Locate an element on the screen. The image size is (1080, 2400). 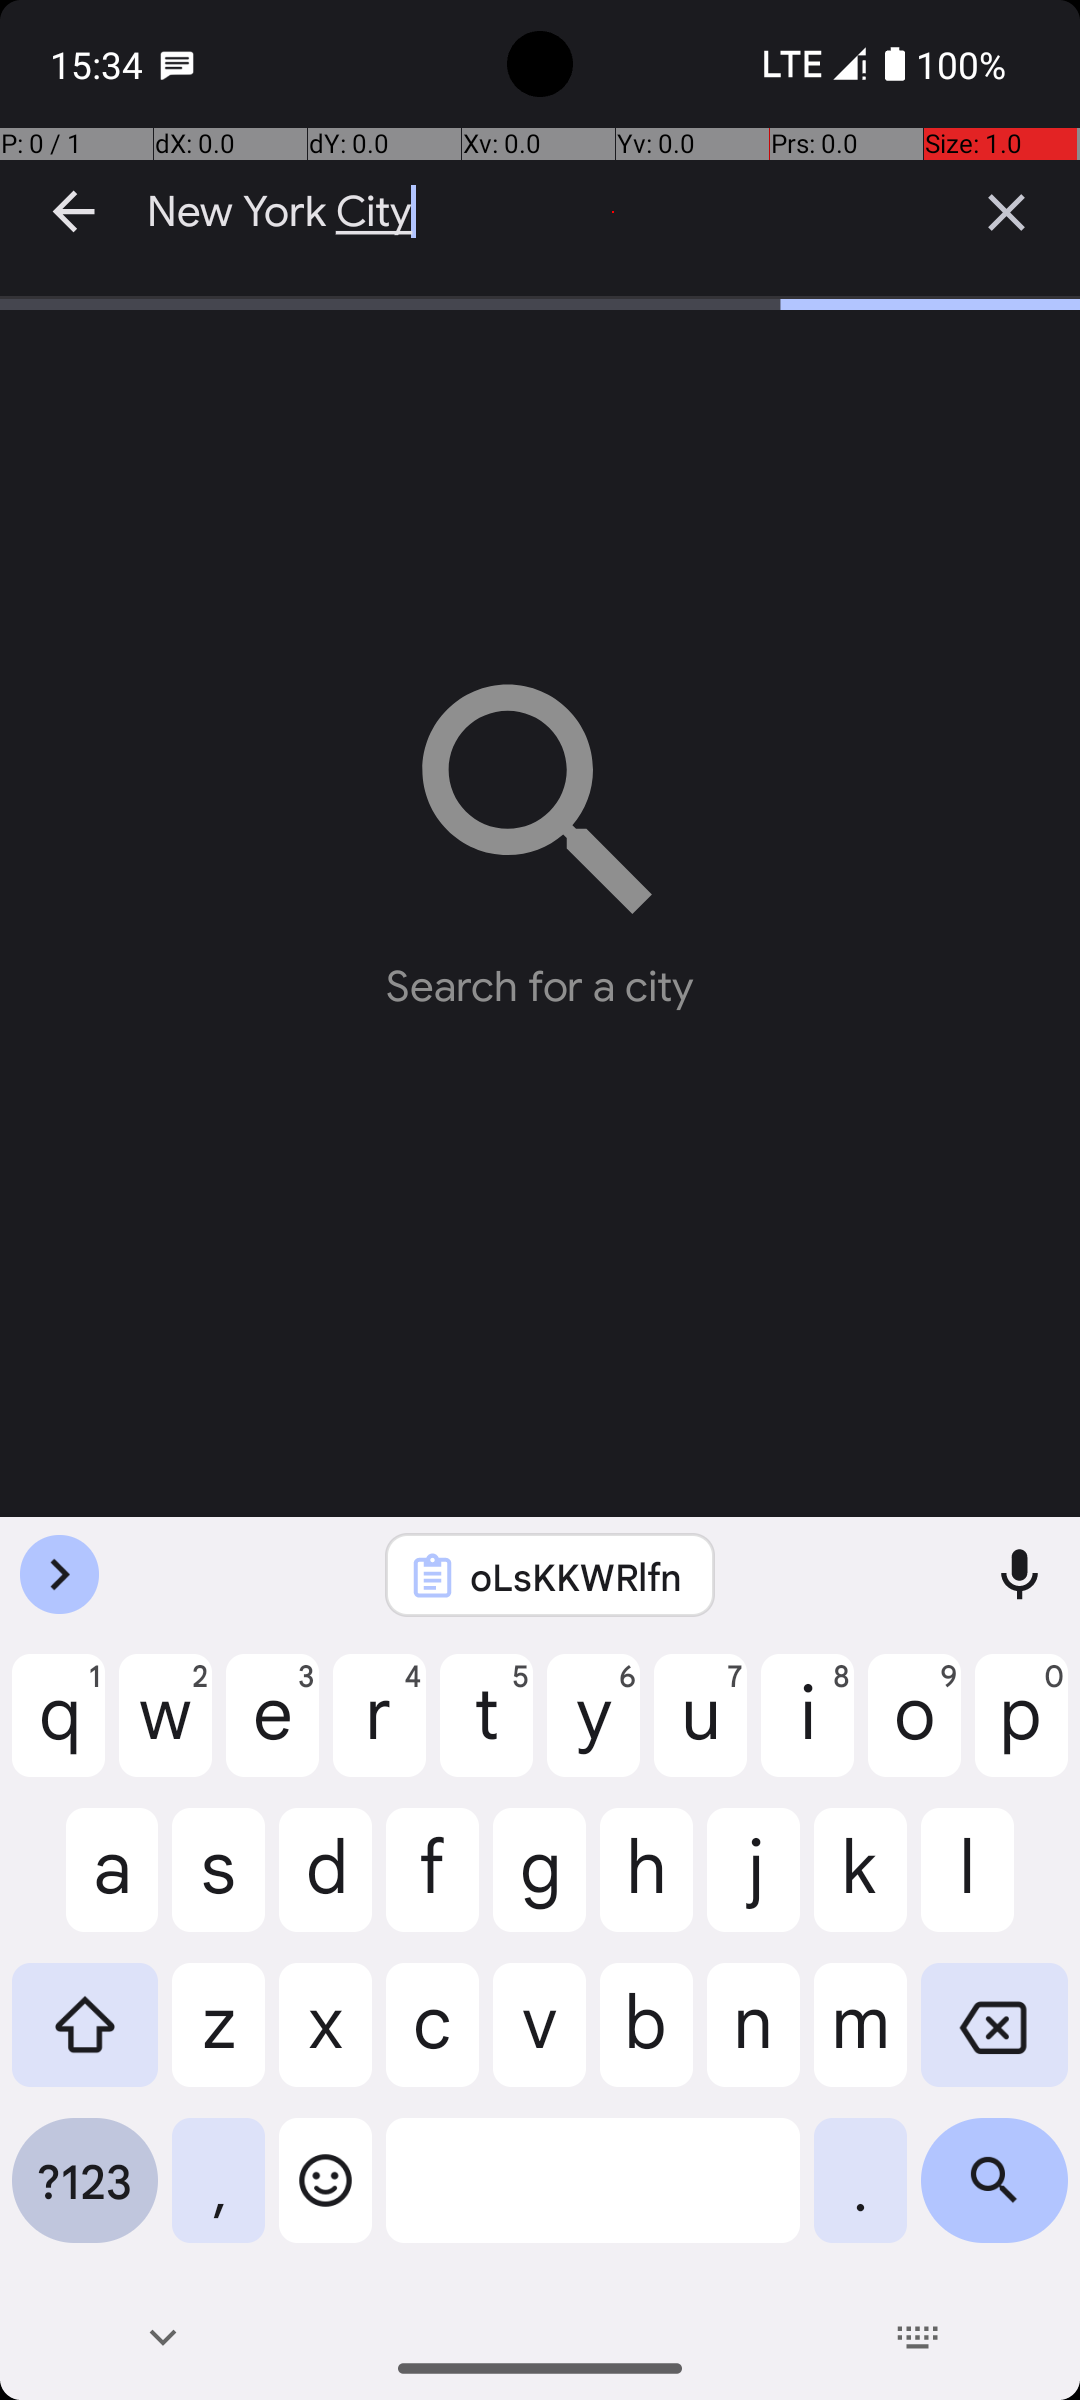
New York City is located at coordinates (540, 212).